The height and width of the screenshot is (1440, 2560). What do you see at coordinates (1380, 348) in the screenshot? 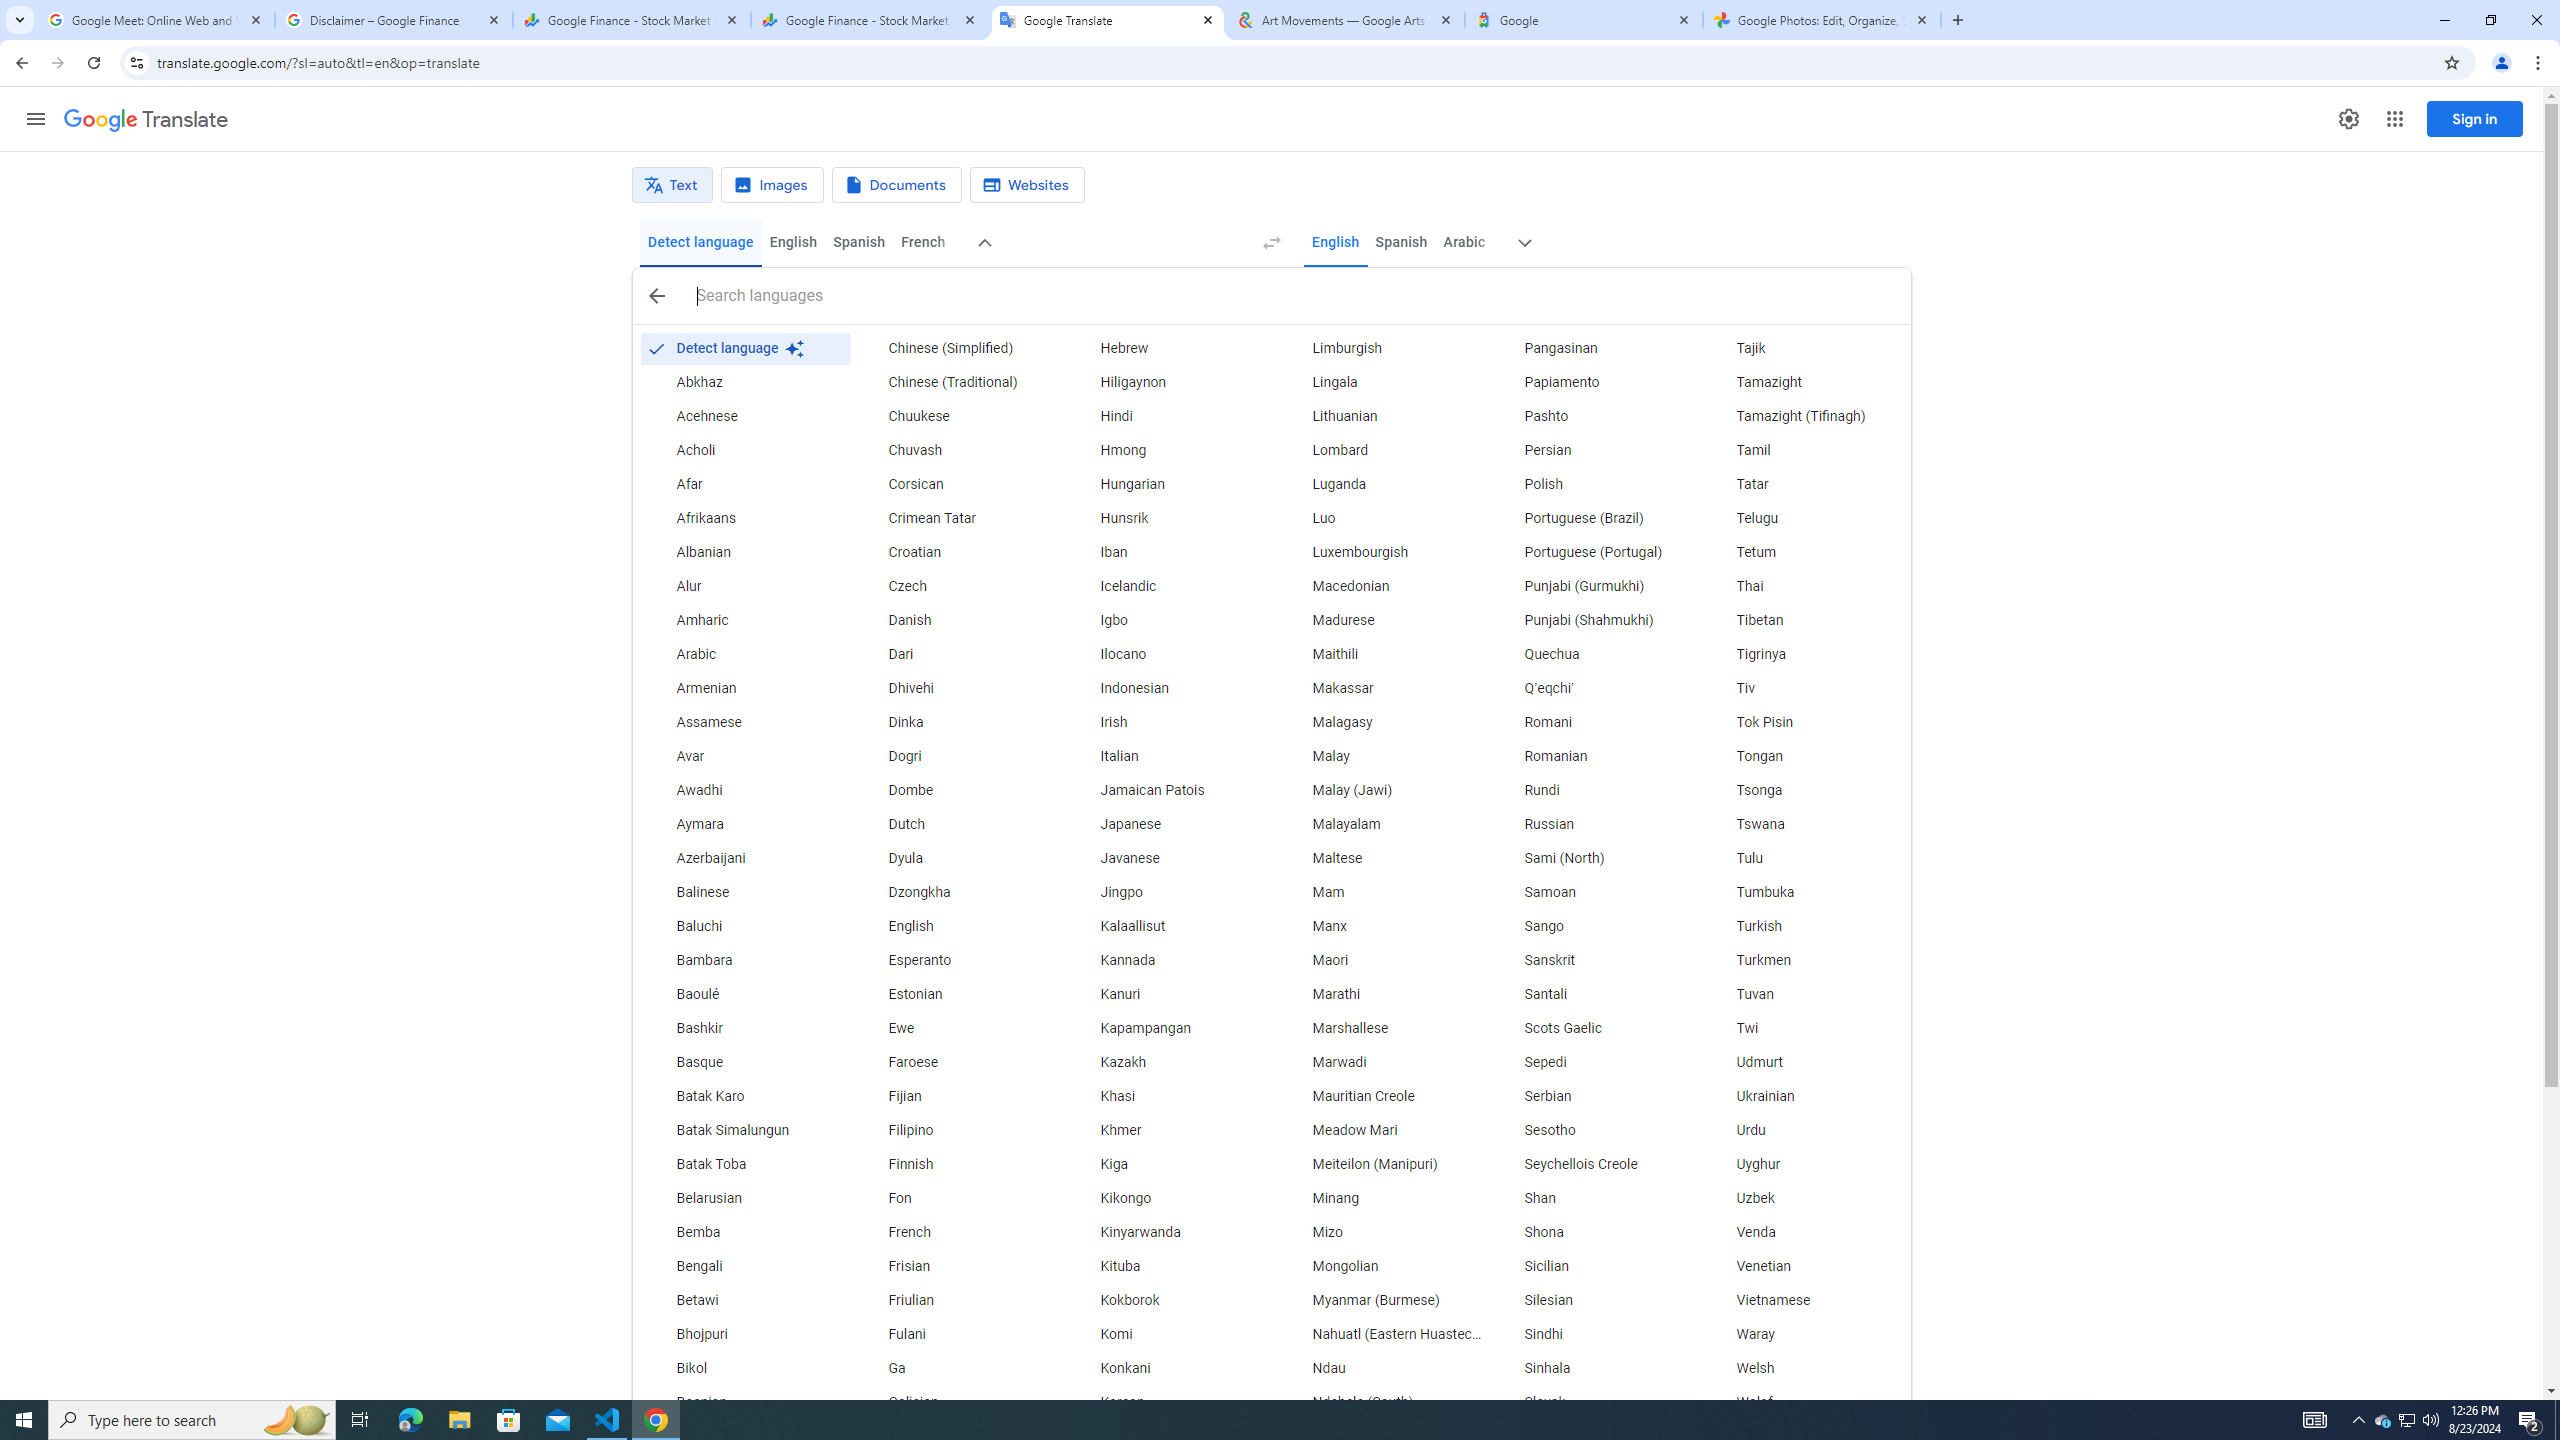
I see `Limburgish` at bounding box center [1380, 348].